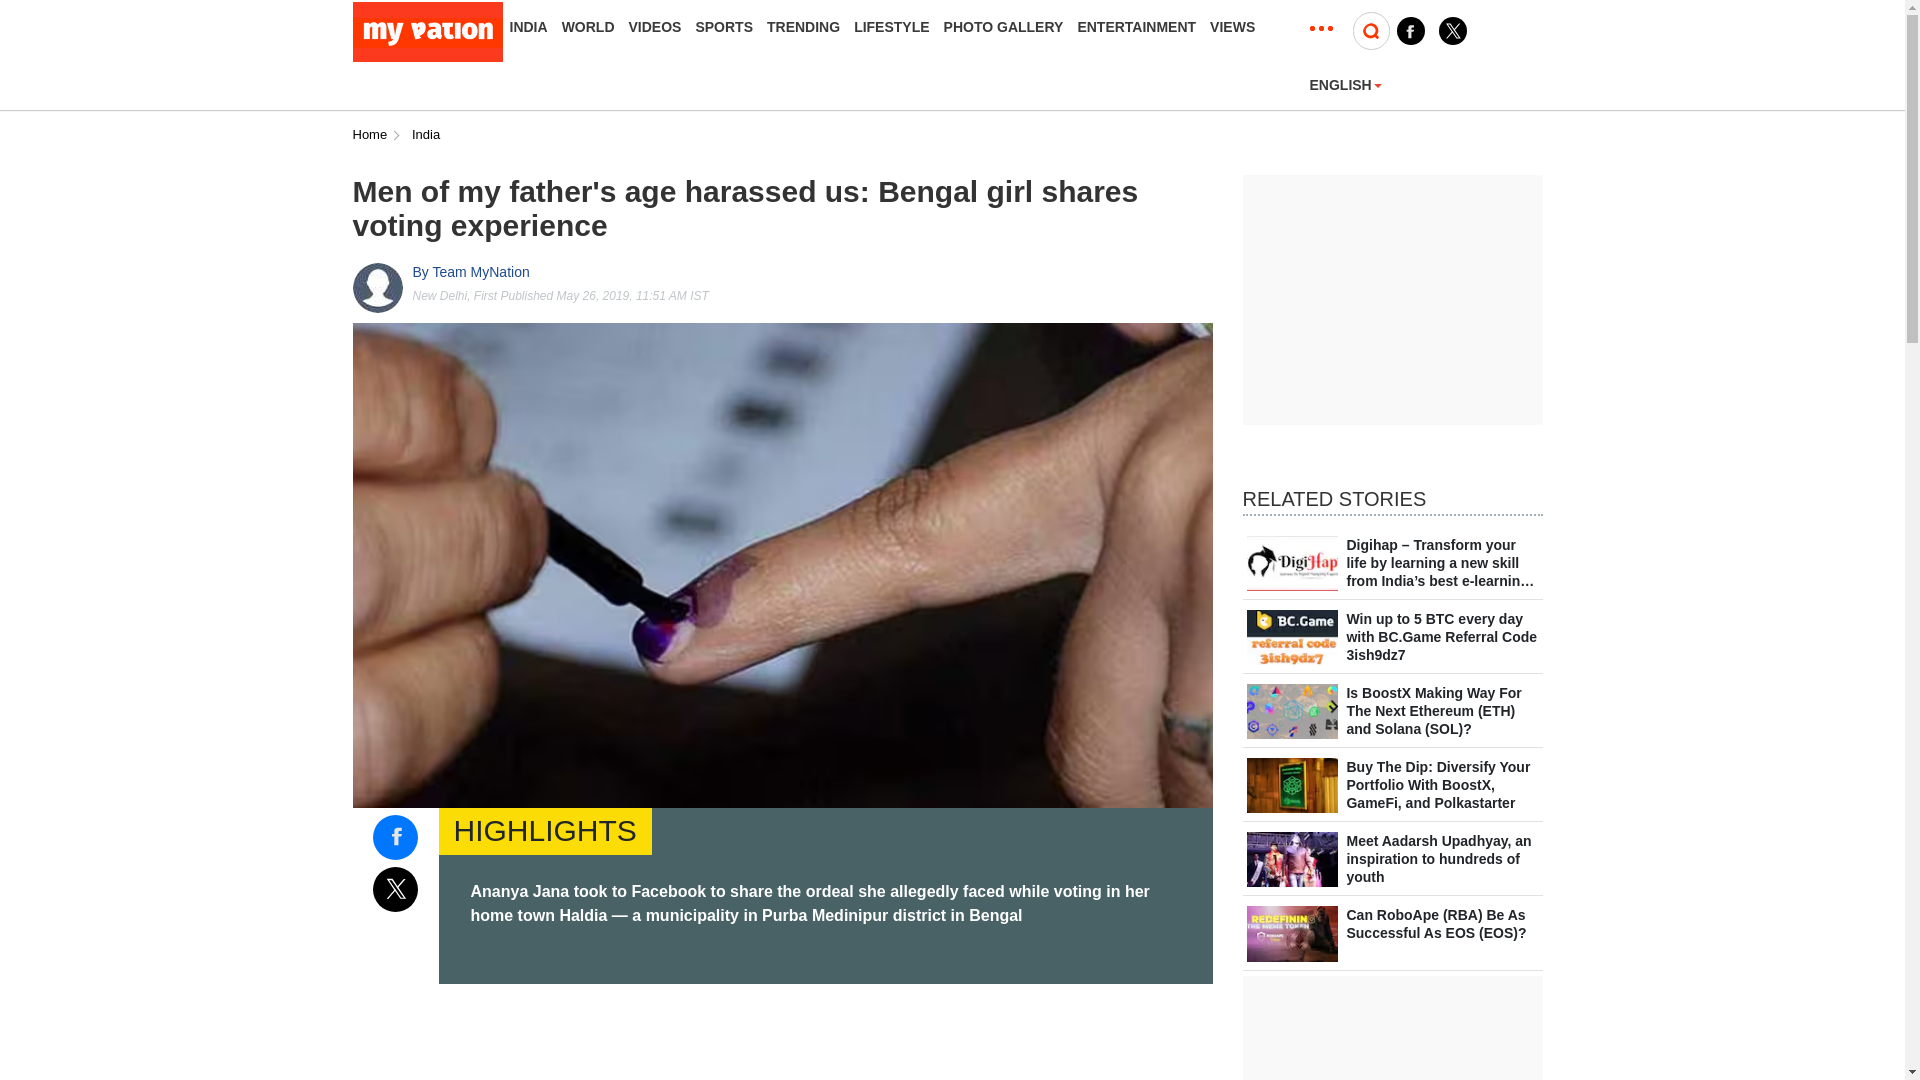 Image resolution: width=1920 pixels, height=1080 pixels. What do you see at coordinates (528, 26) in the screenshot?
I see `India` at bounding box center [528, 26].